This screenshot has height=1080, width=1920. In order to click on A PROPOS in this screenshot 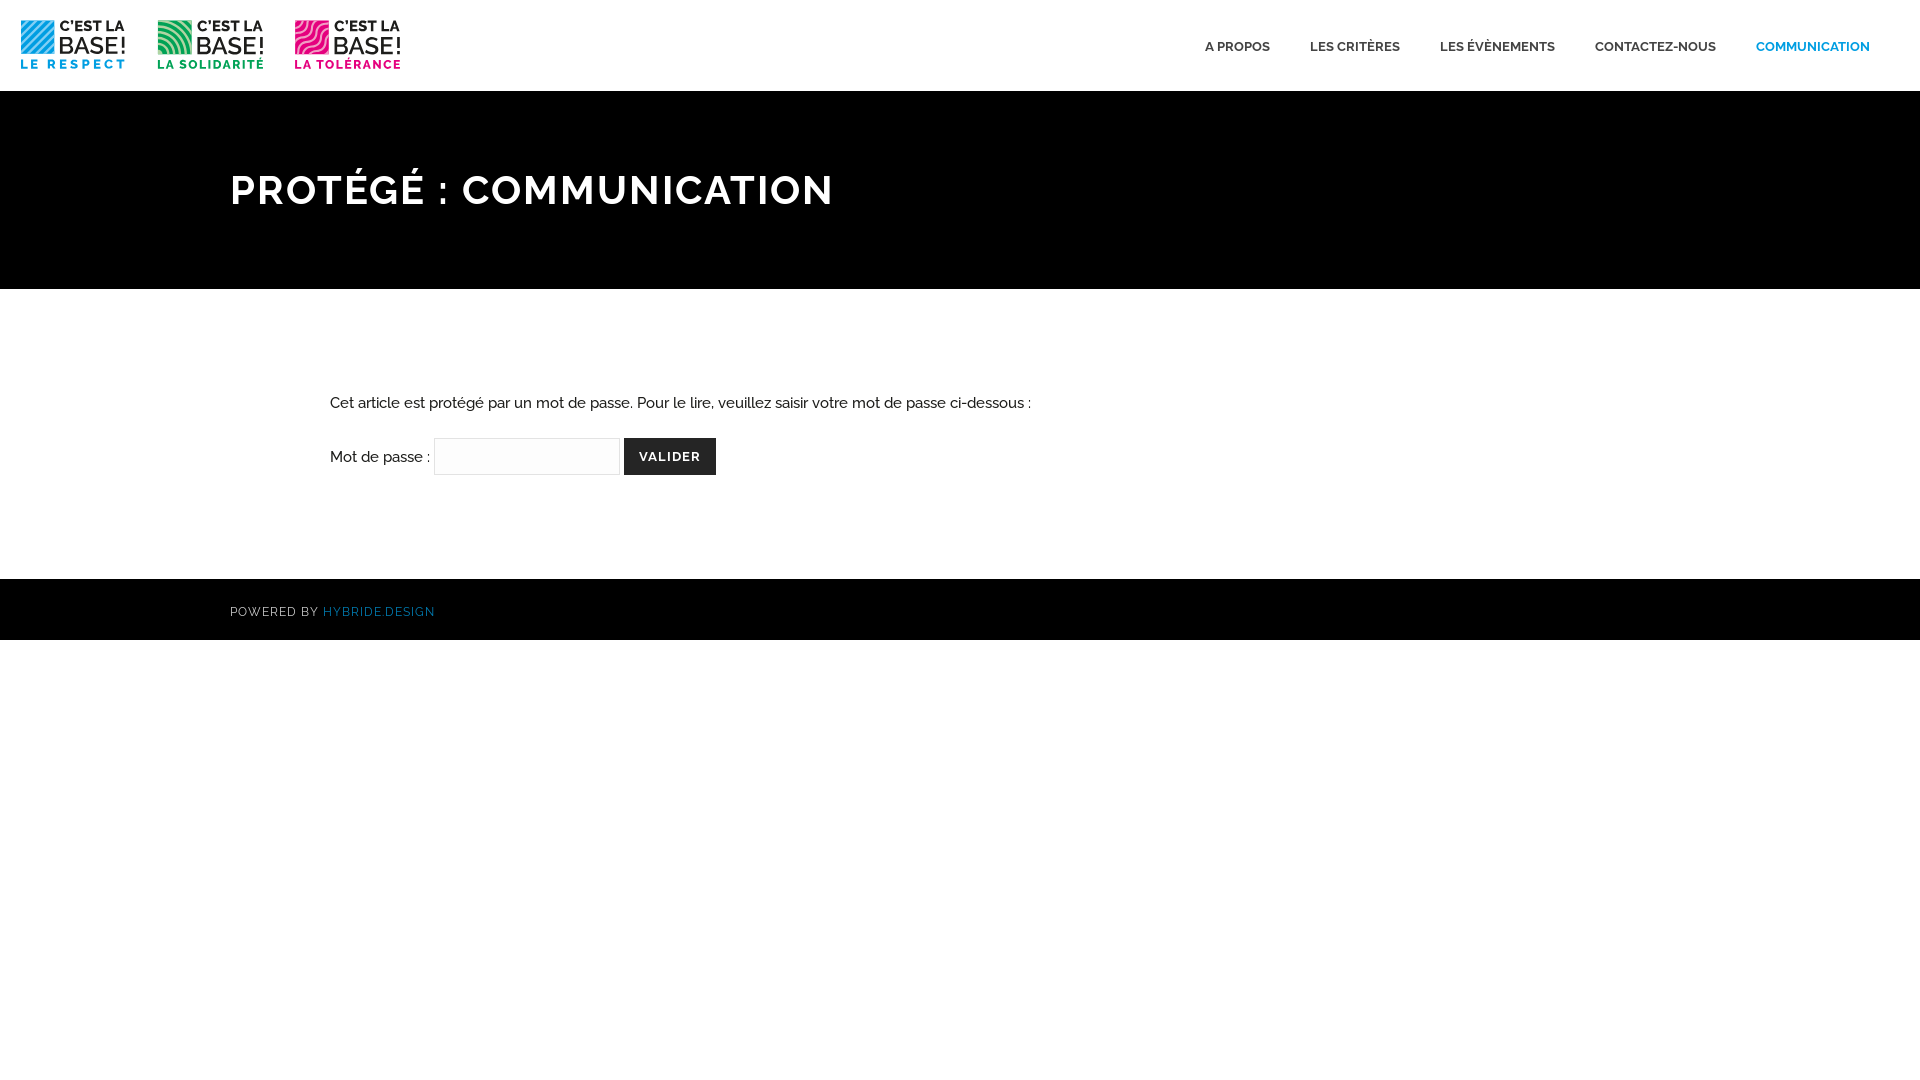, I will do `click(1238, 45)`.